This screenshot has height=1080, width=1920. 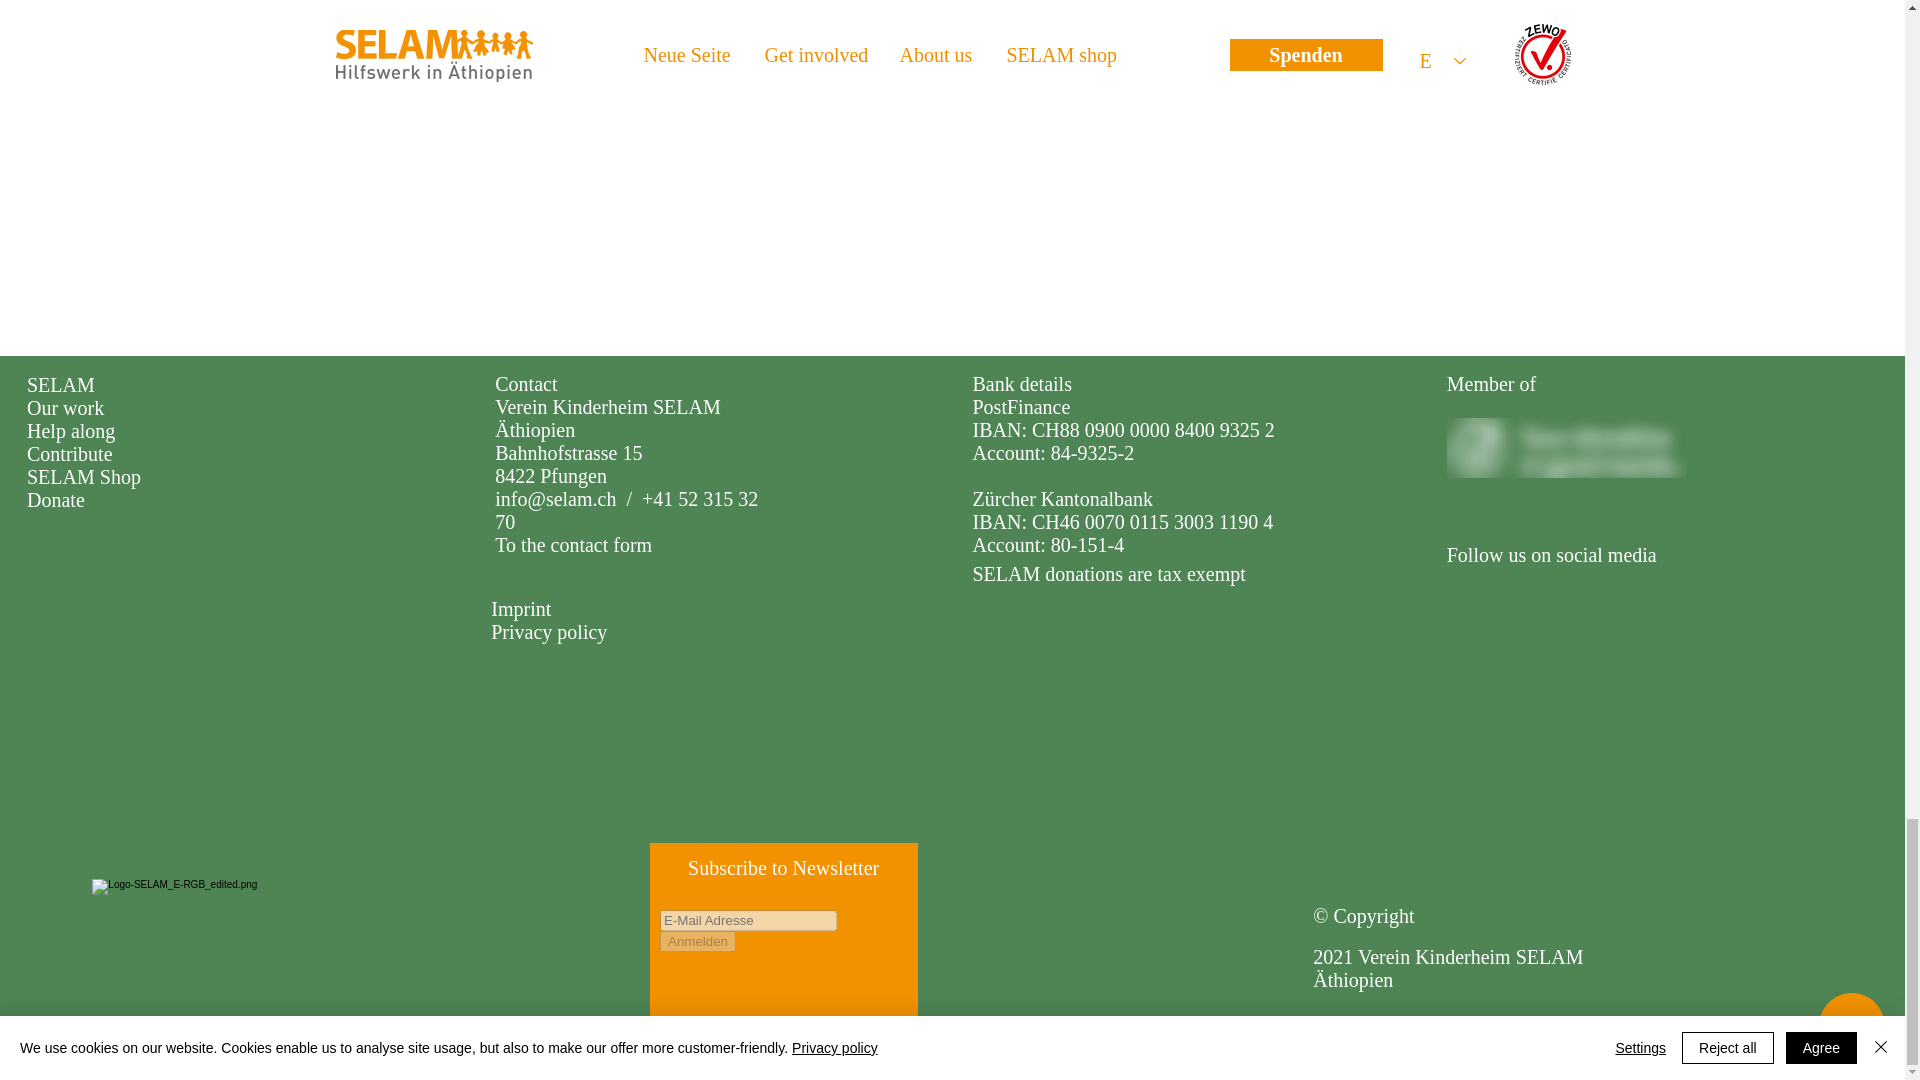 What do you see at coordinates (83, 476) in the screenshot?
I see `SELAM Shop` at bounding box center [83, 476].